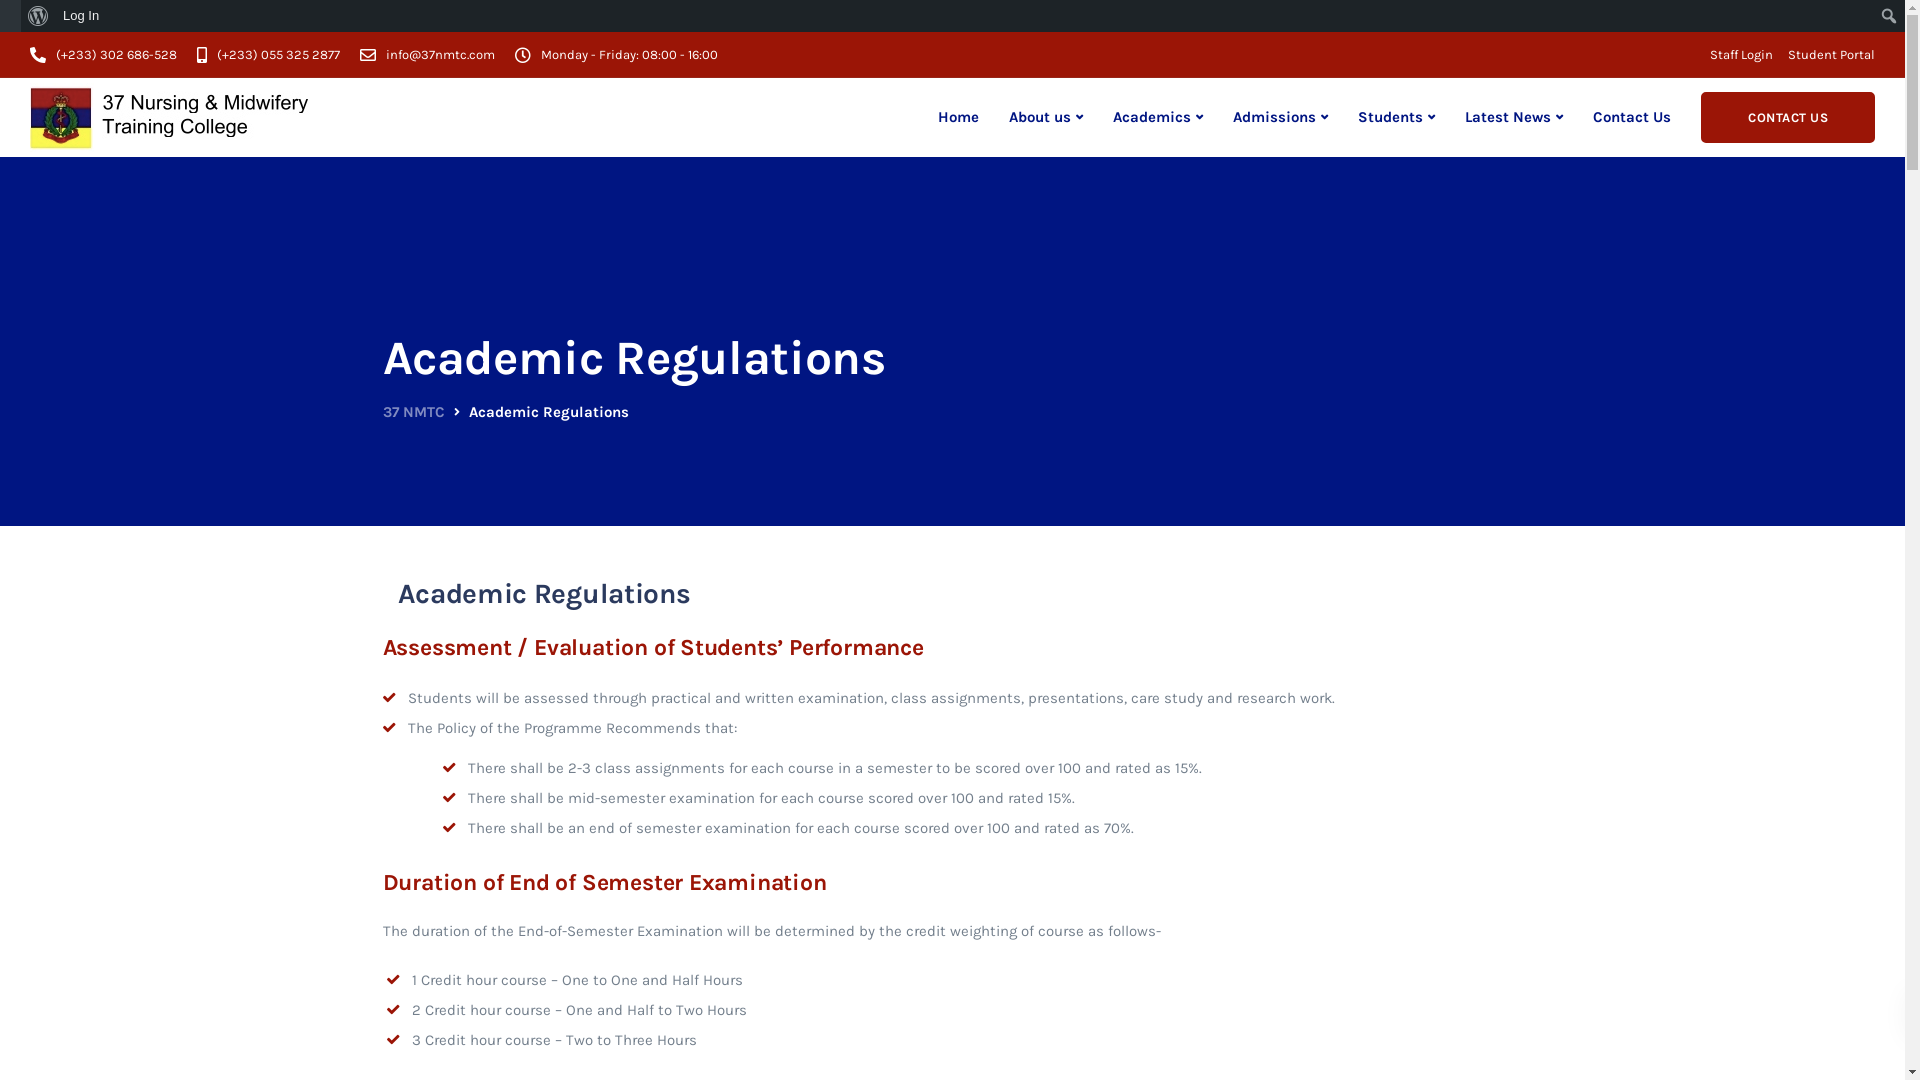 Image resolution: width=1920 pixels, height=1080 pixels. I want to click on info@37nmtc.com, so click(445, 54).